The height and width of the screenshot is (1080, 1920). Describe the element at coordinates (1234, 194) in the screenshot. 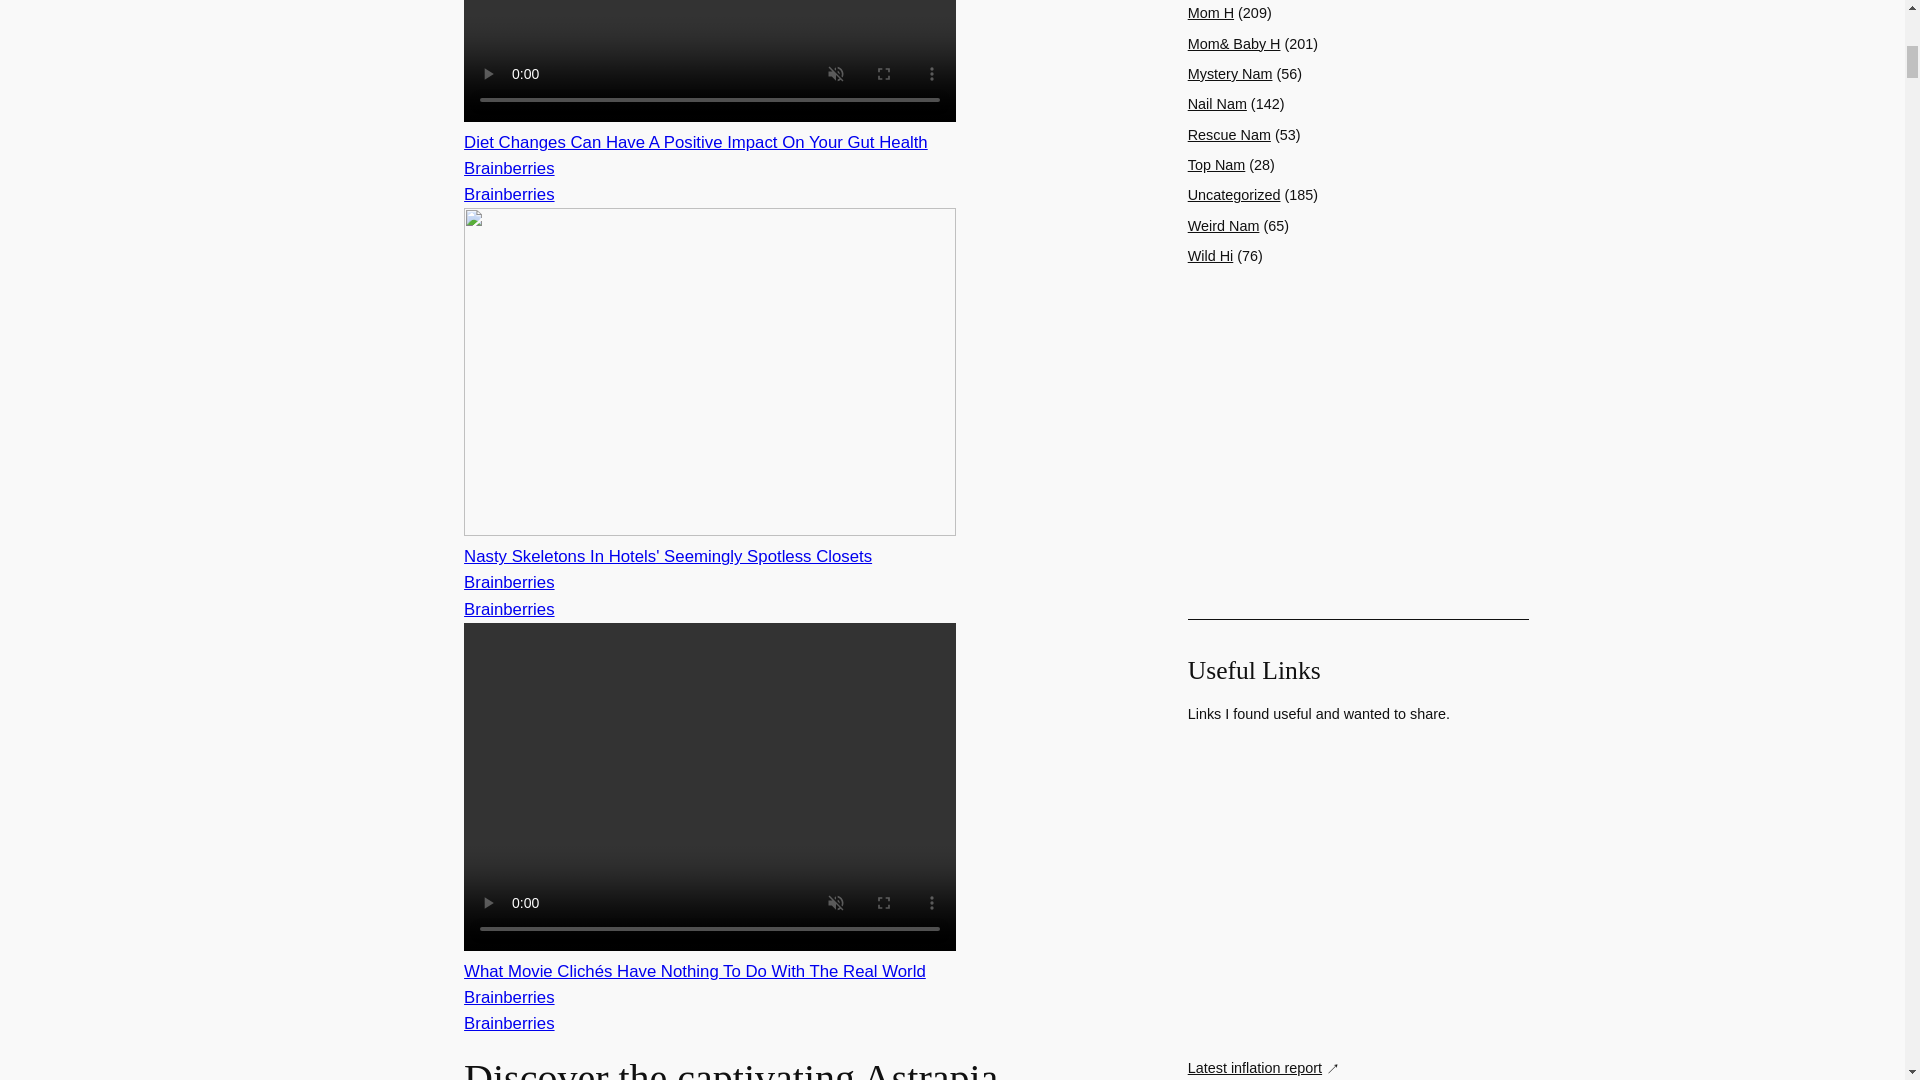

I see `Uncategorized` at that location.